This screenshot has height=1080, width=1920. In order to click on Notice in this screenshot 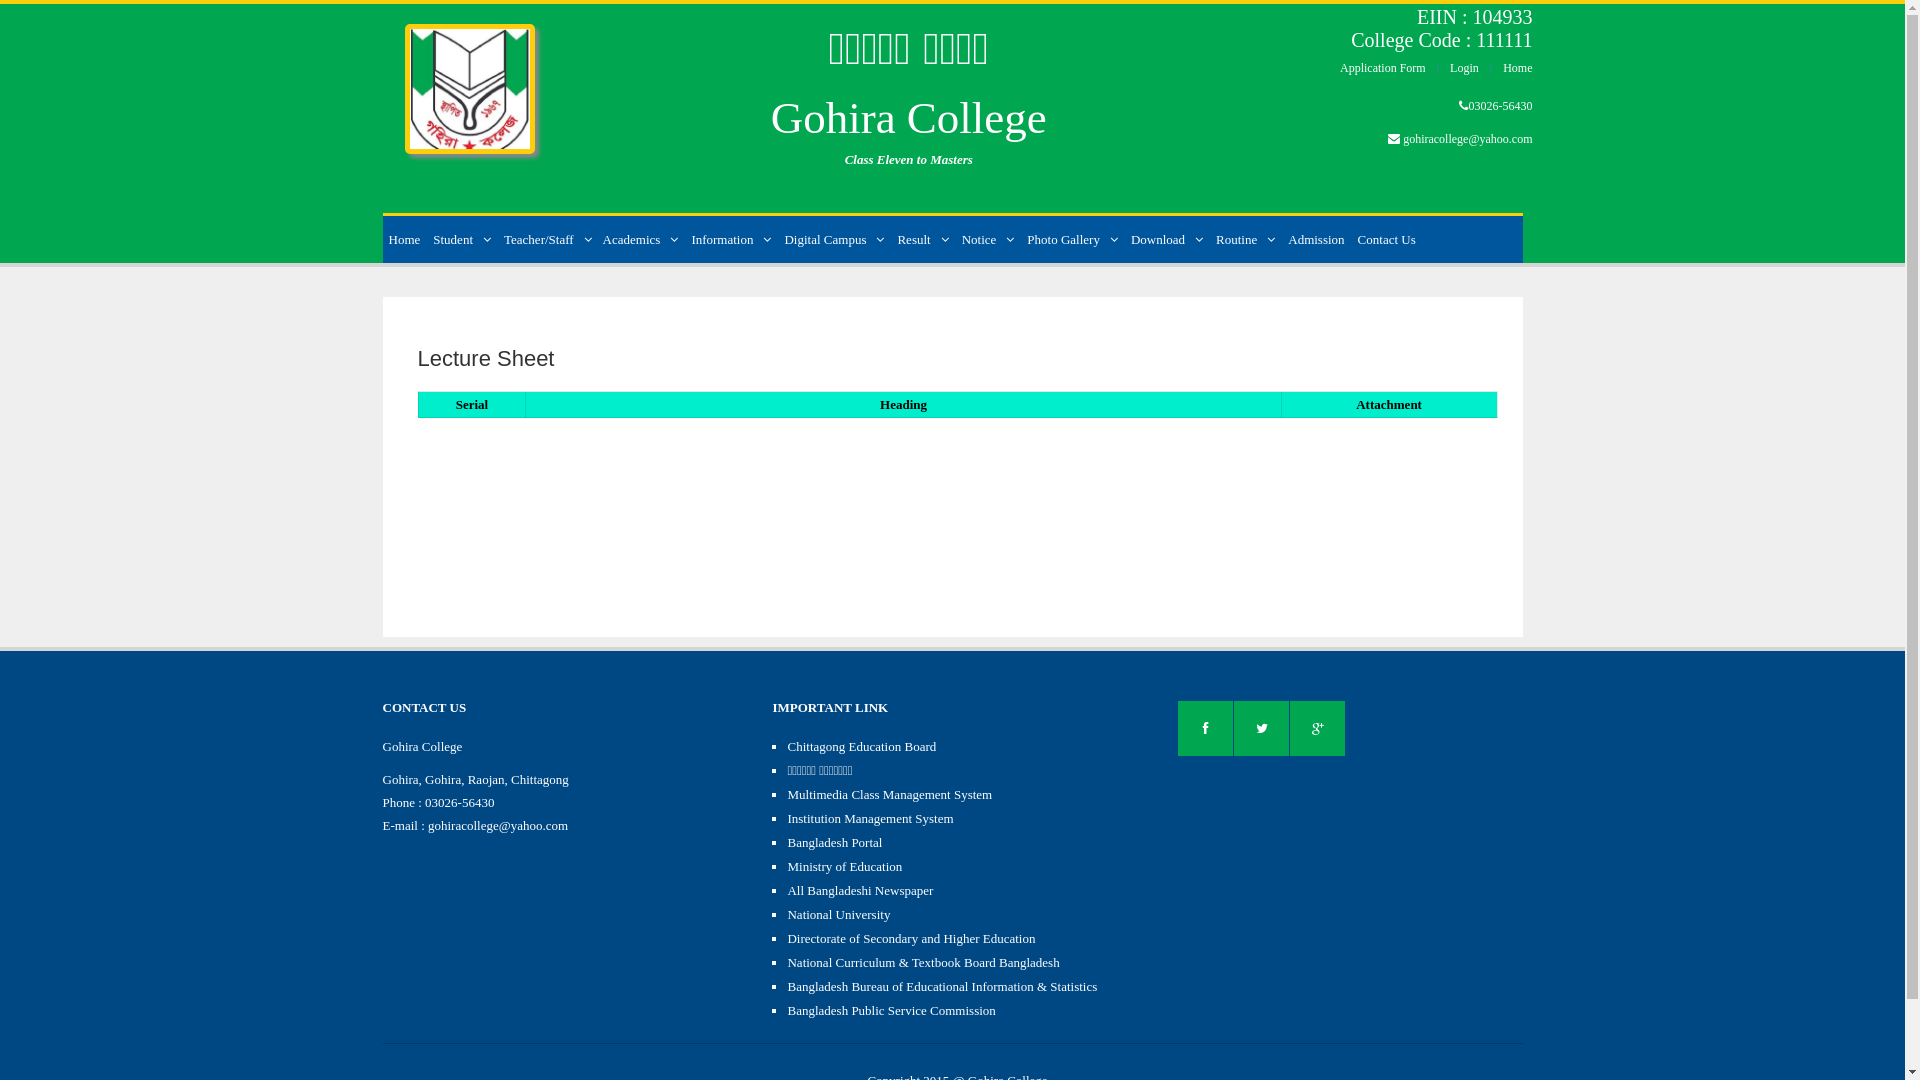, I will do `click(988, 240)`.